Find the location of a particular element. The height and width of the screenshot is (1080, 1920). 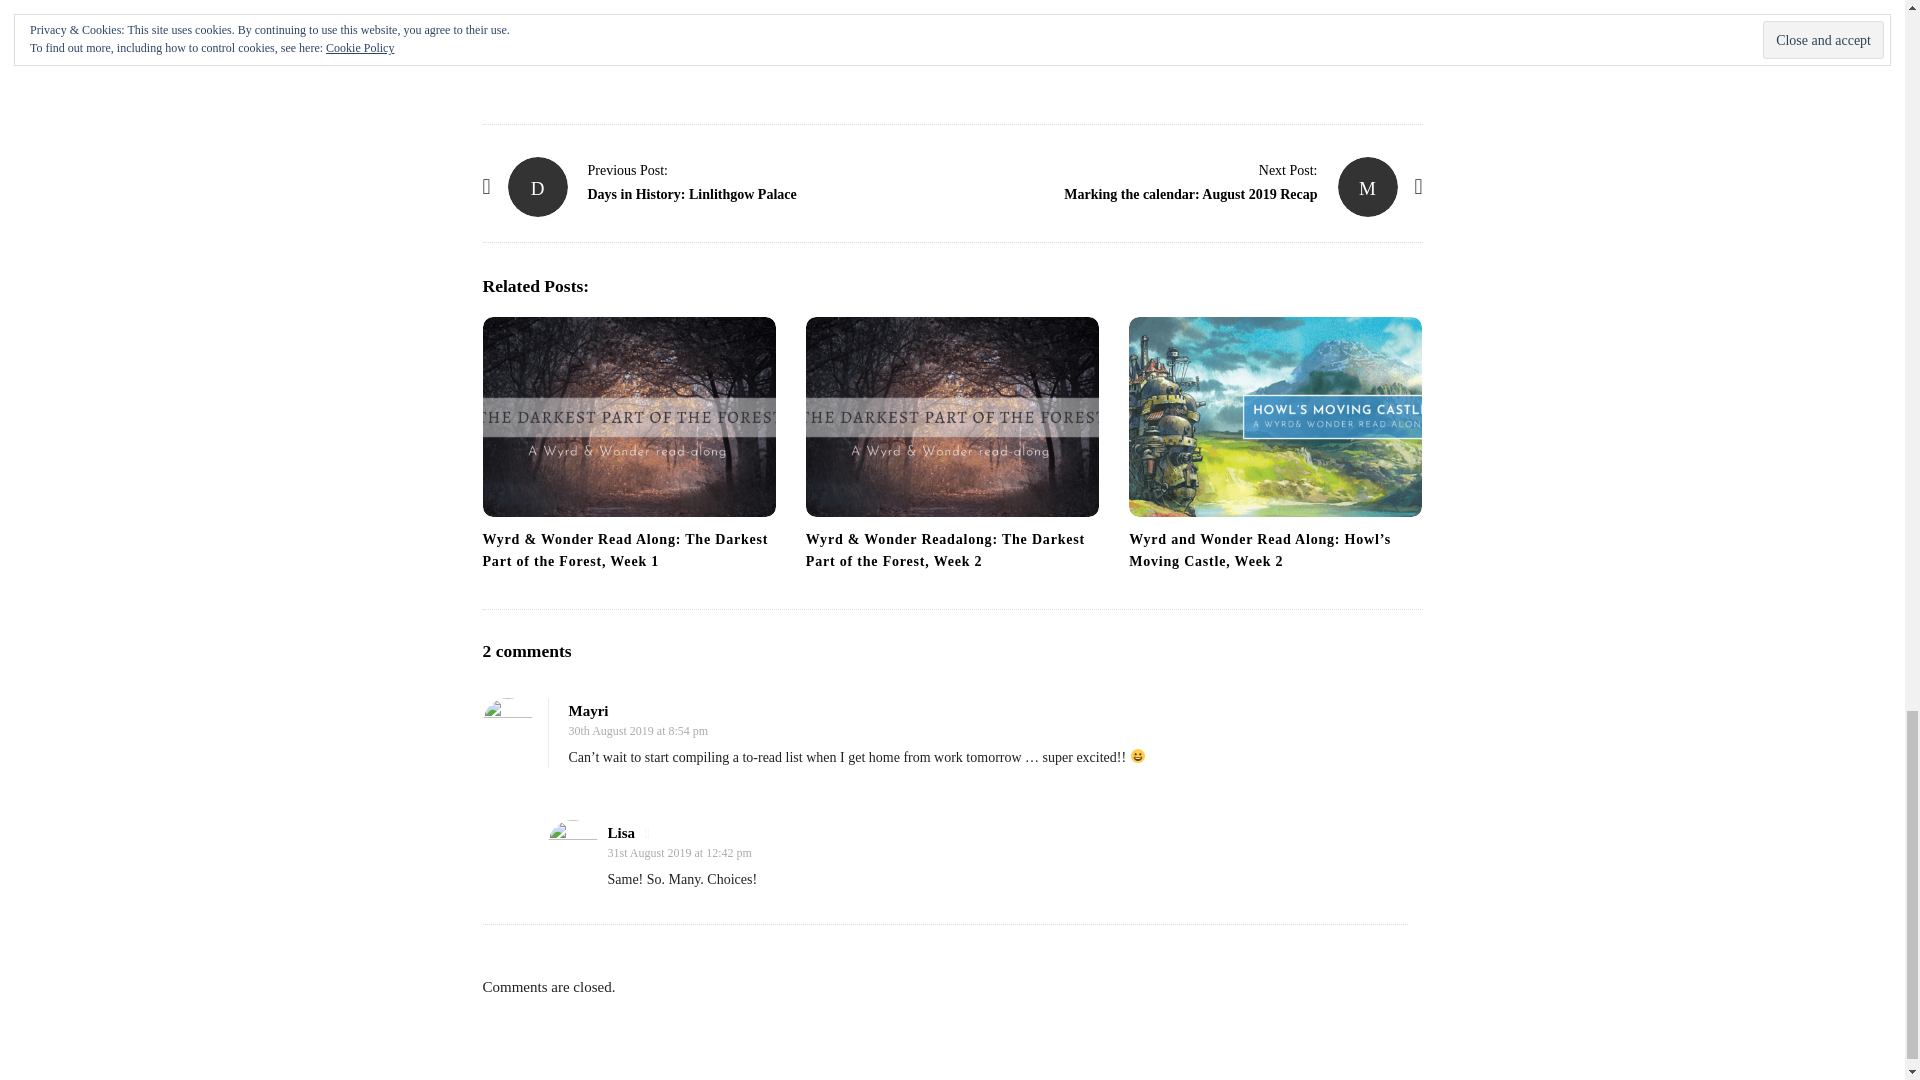

Days in History: Linlithgow Palace is located at coordinates (628, 170).